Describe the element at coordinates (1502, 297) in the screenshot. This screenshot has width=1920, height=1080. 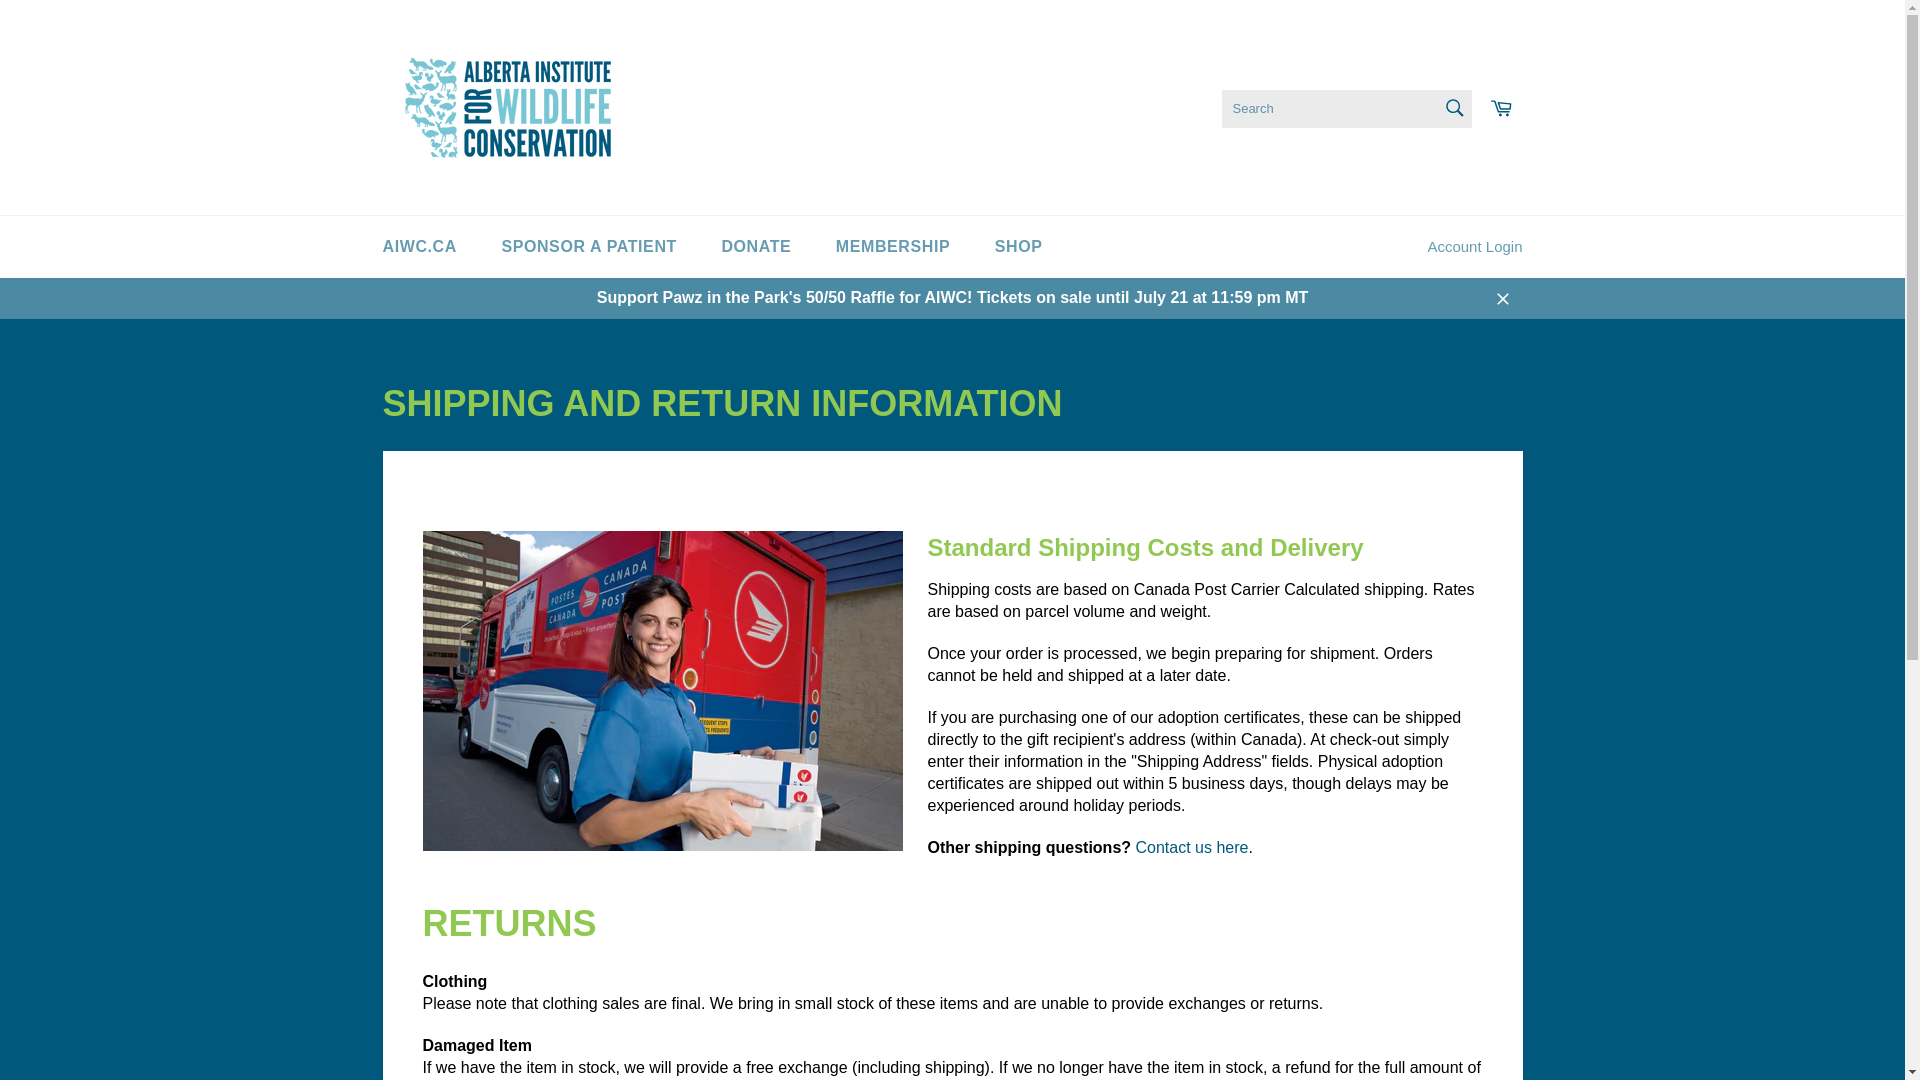
I see `Close` at that location.